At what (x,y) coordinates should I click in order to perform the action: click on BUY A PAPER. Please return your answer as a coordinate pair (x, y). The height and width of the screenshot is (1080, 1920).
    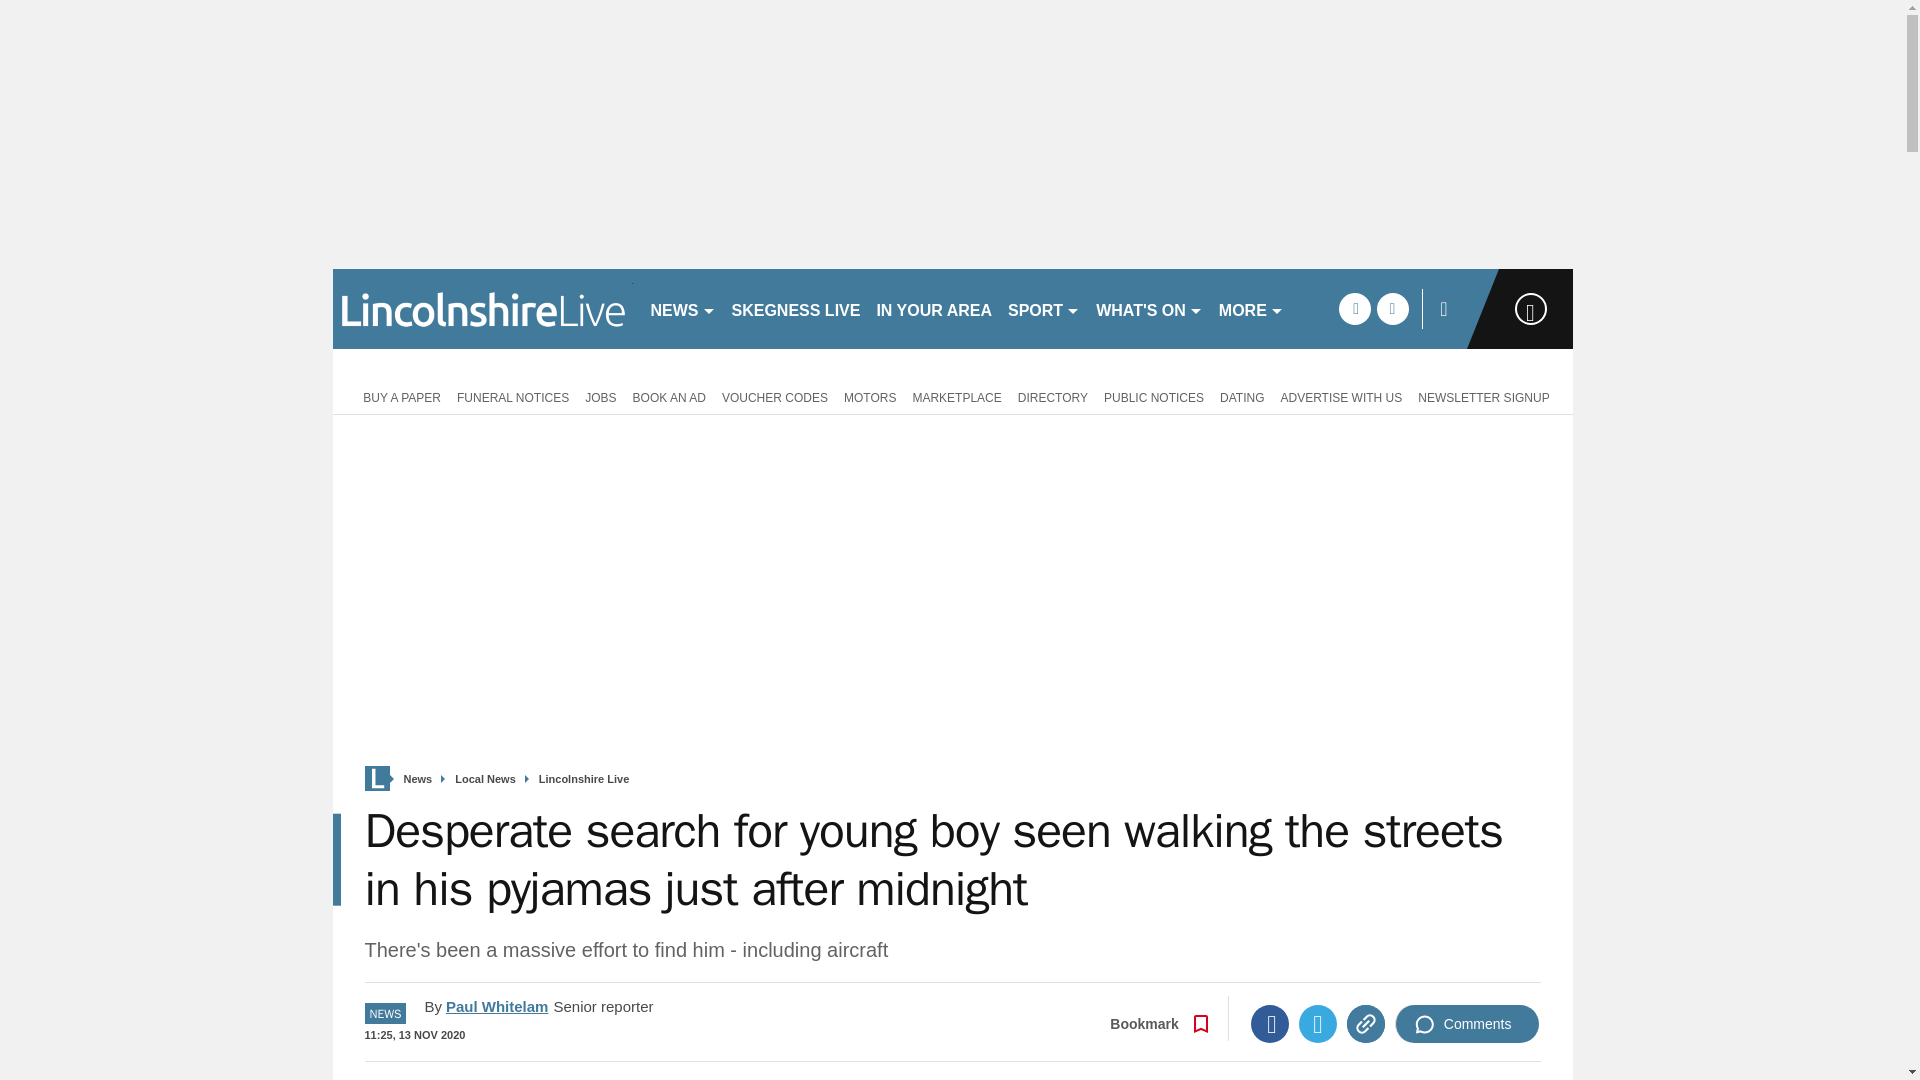
    Looking at the image, I should click on (398, 396).